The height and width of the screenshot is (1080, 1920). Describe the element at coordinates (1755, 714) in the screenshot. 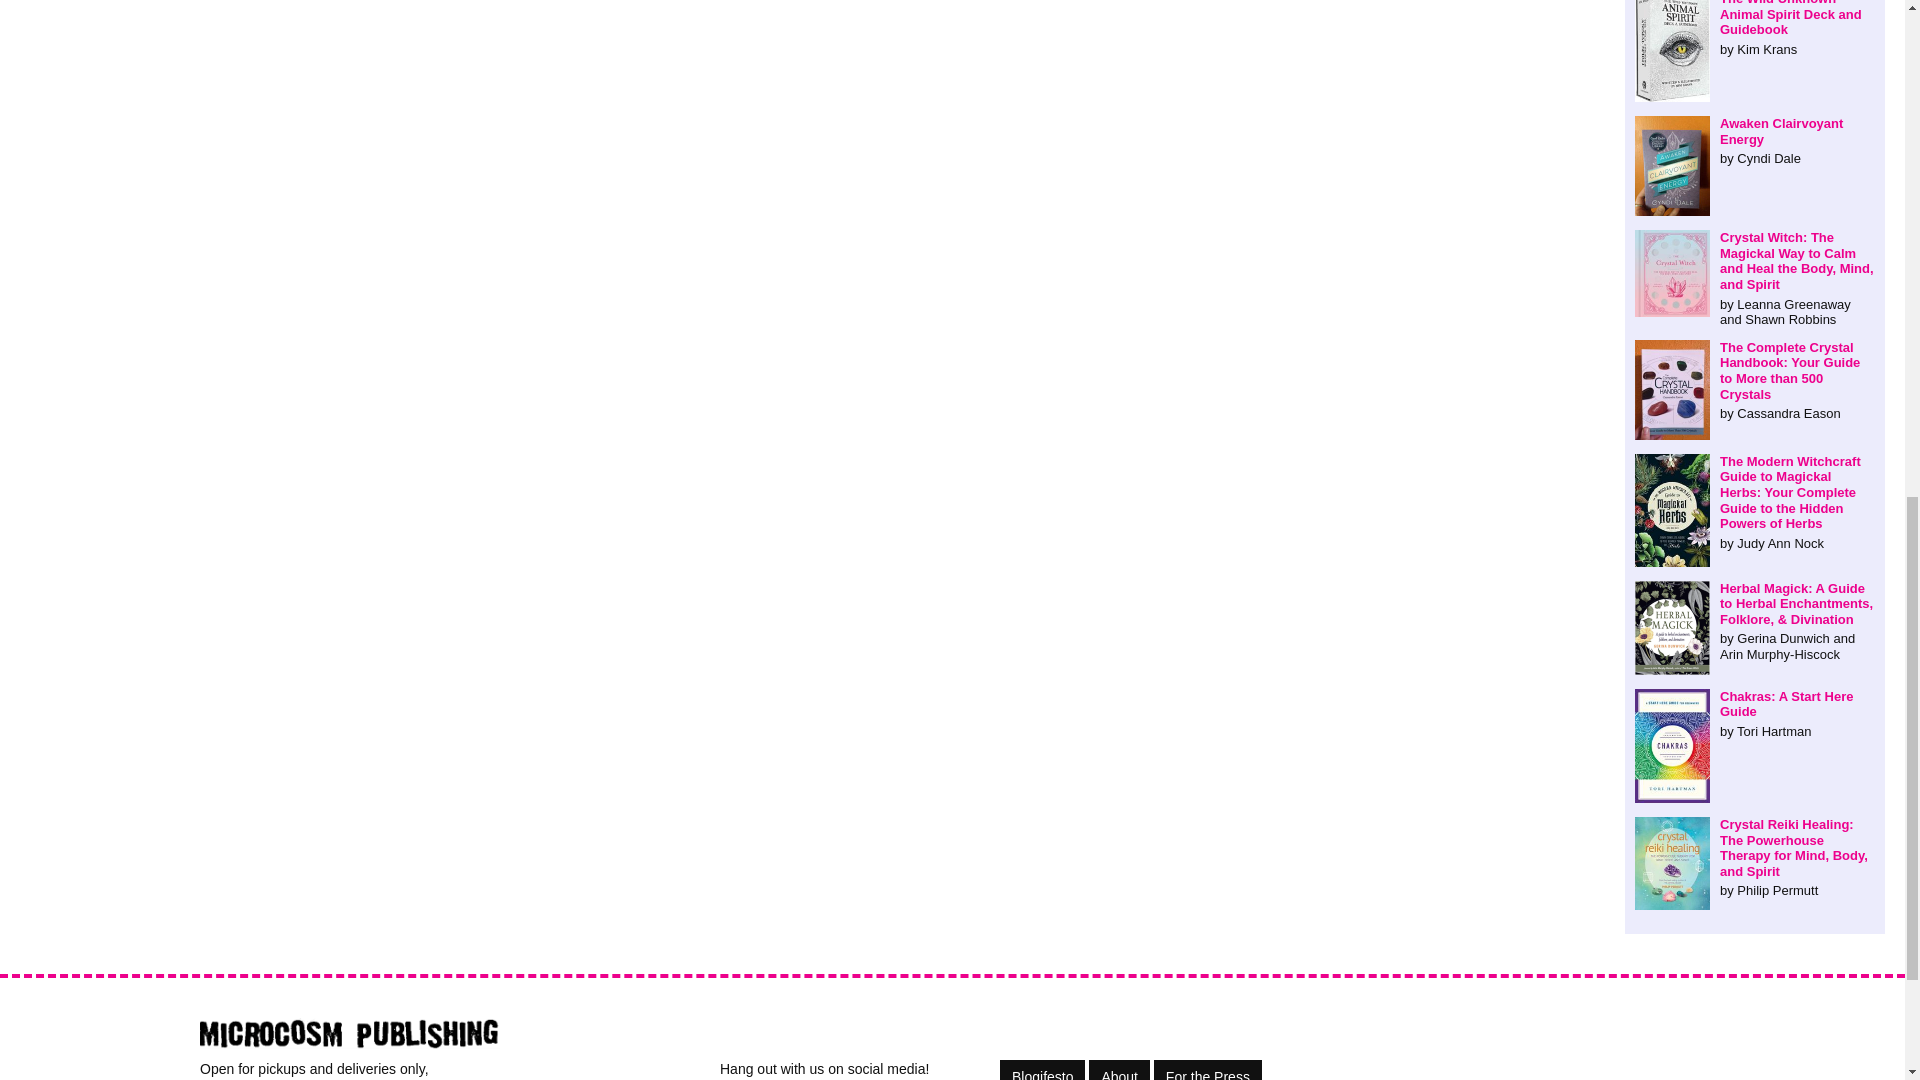

I see `Chakras: A Start Here Guide` at that location.